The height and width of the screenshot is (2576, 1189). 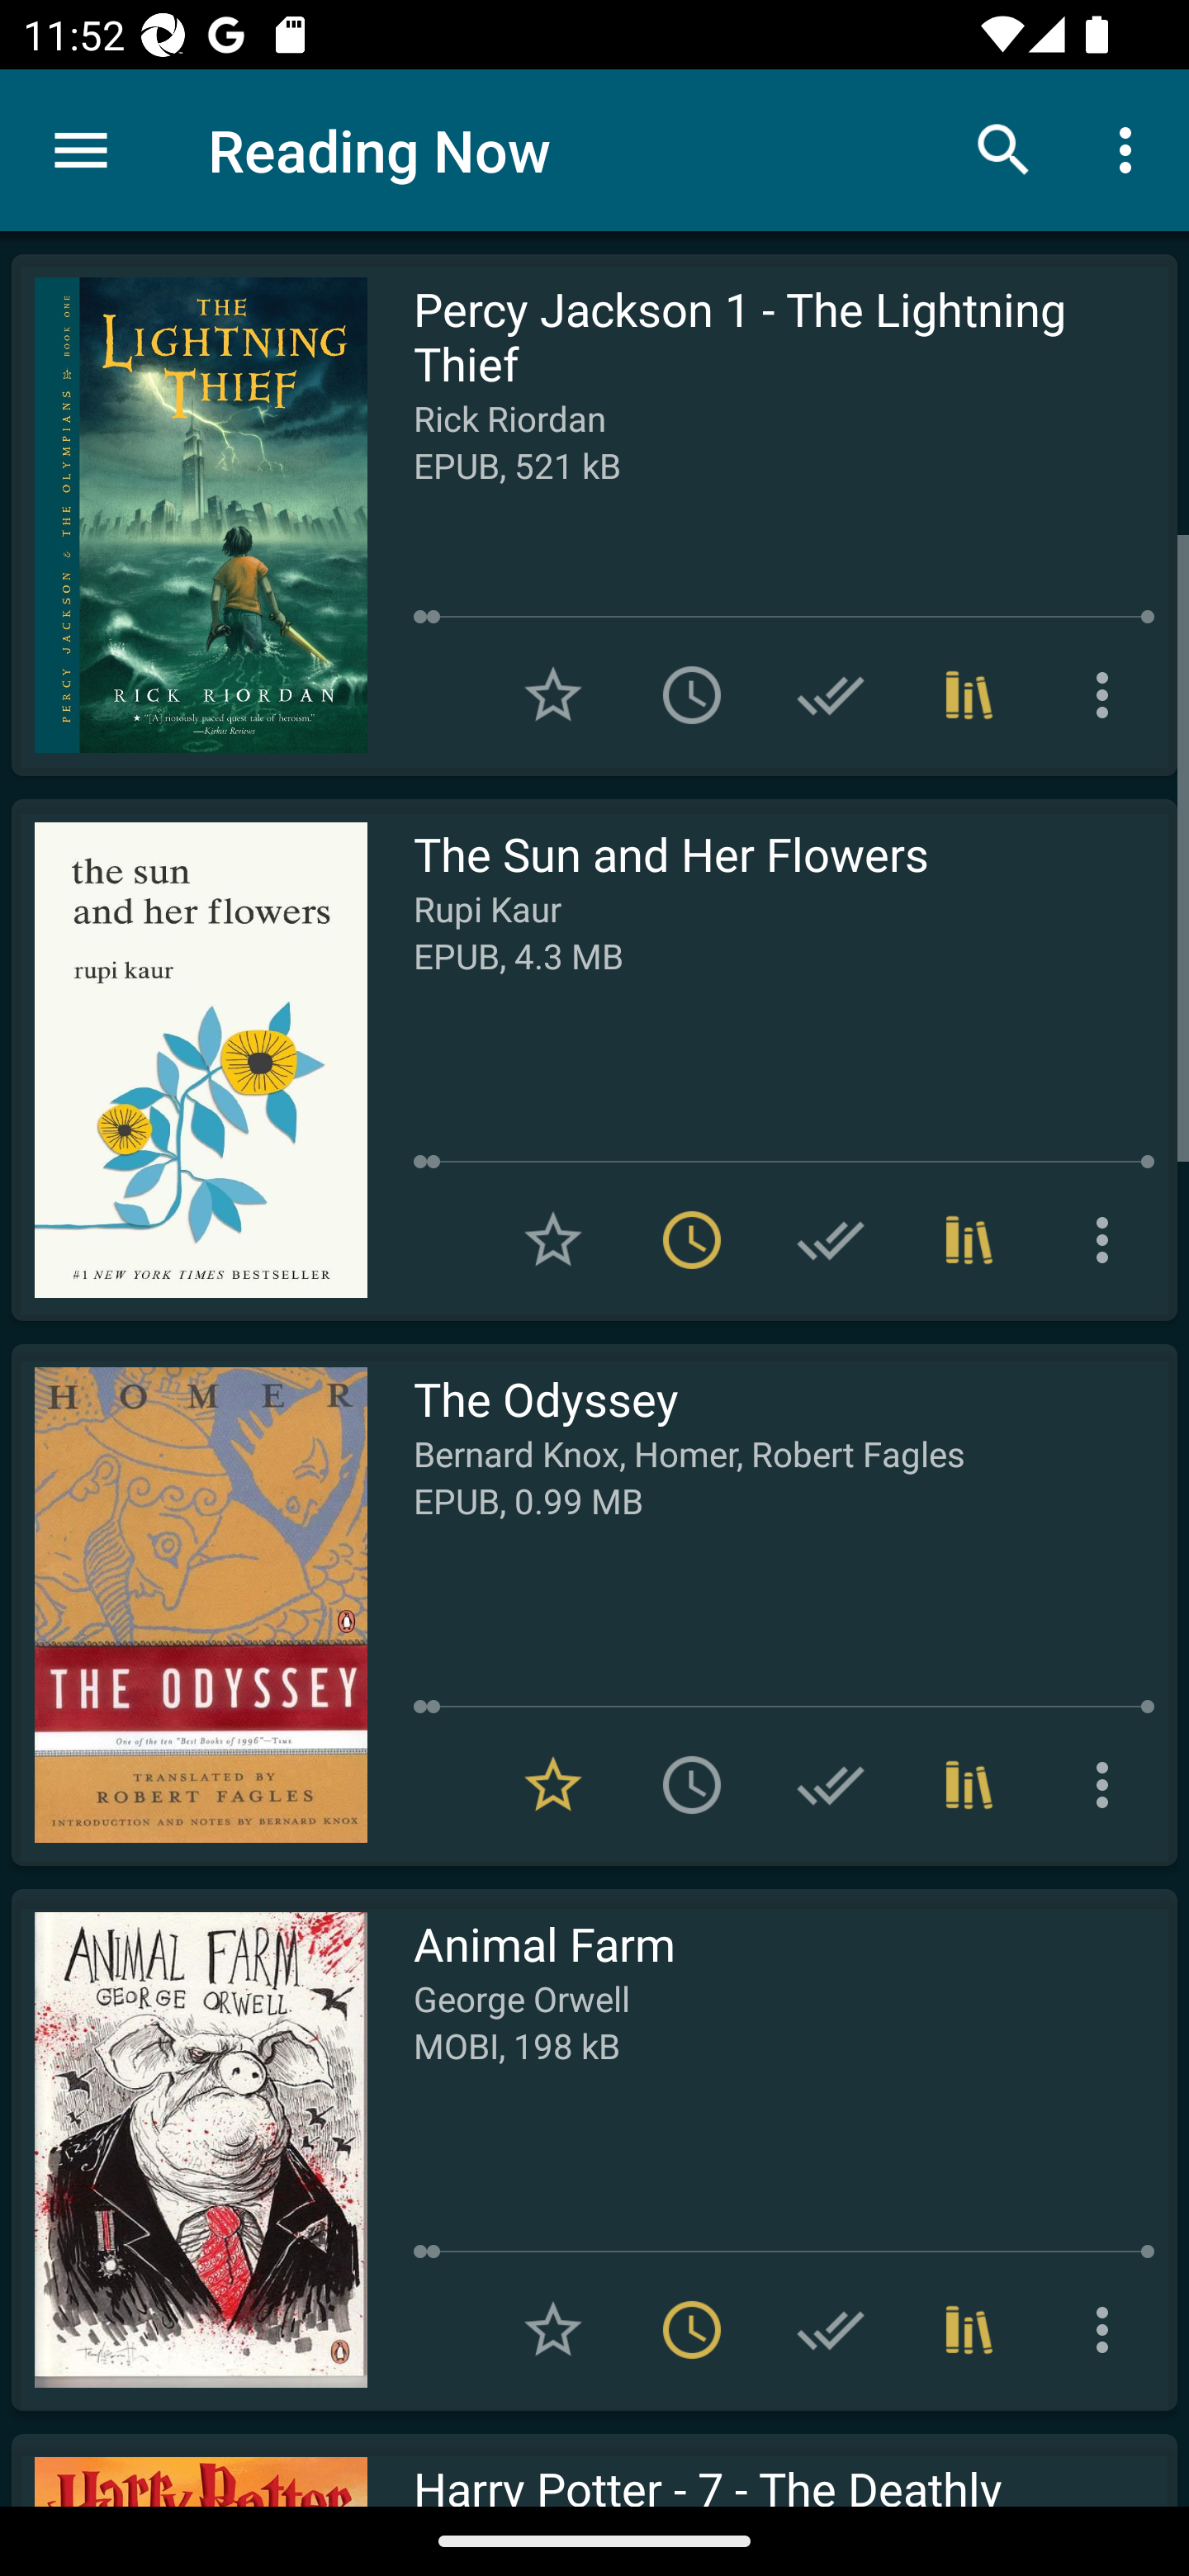 I want to click on More options, so click(x=1131, y=149).